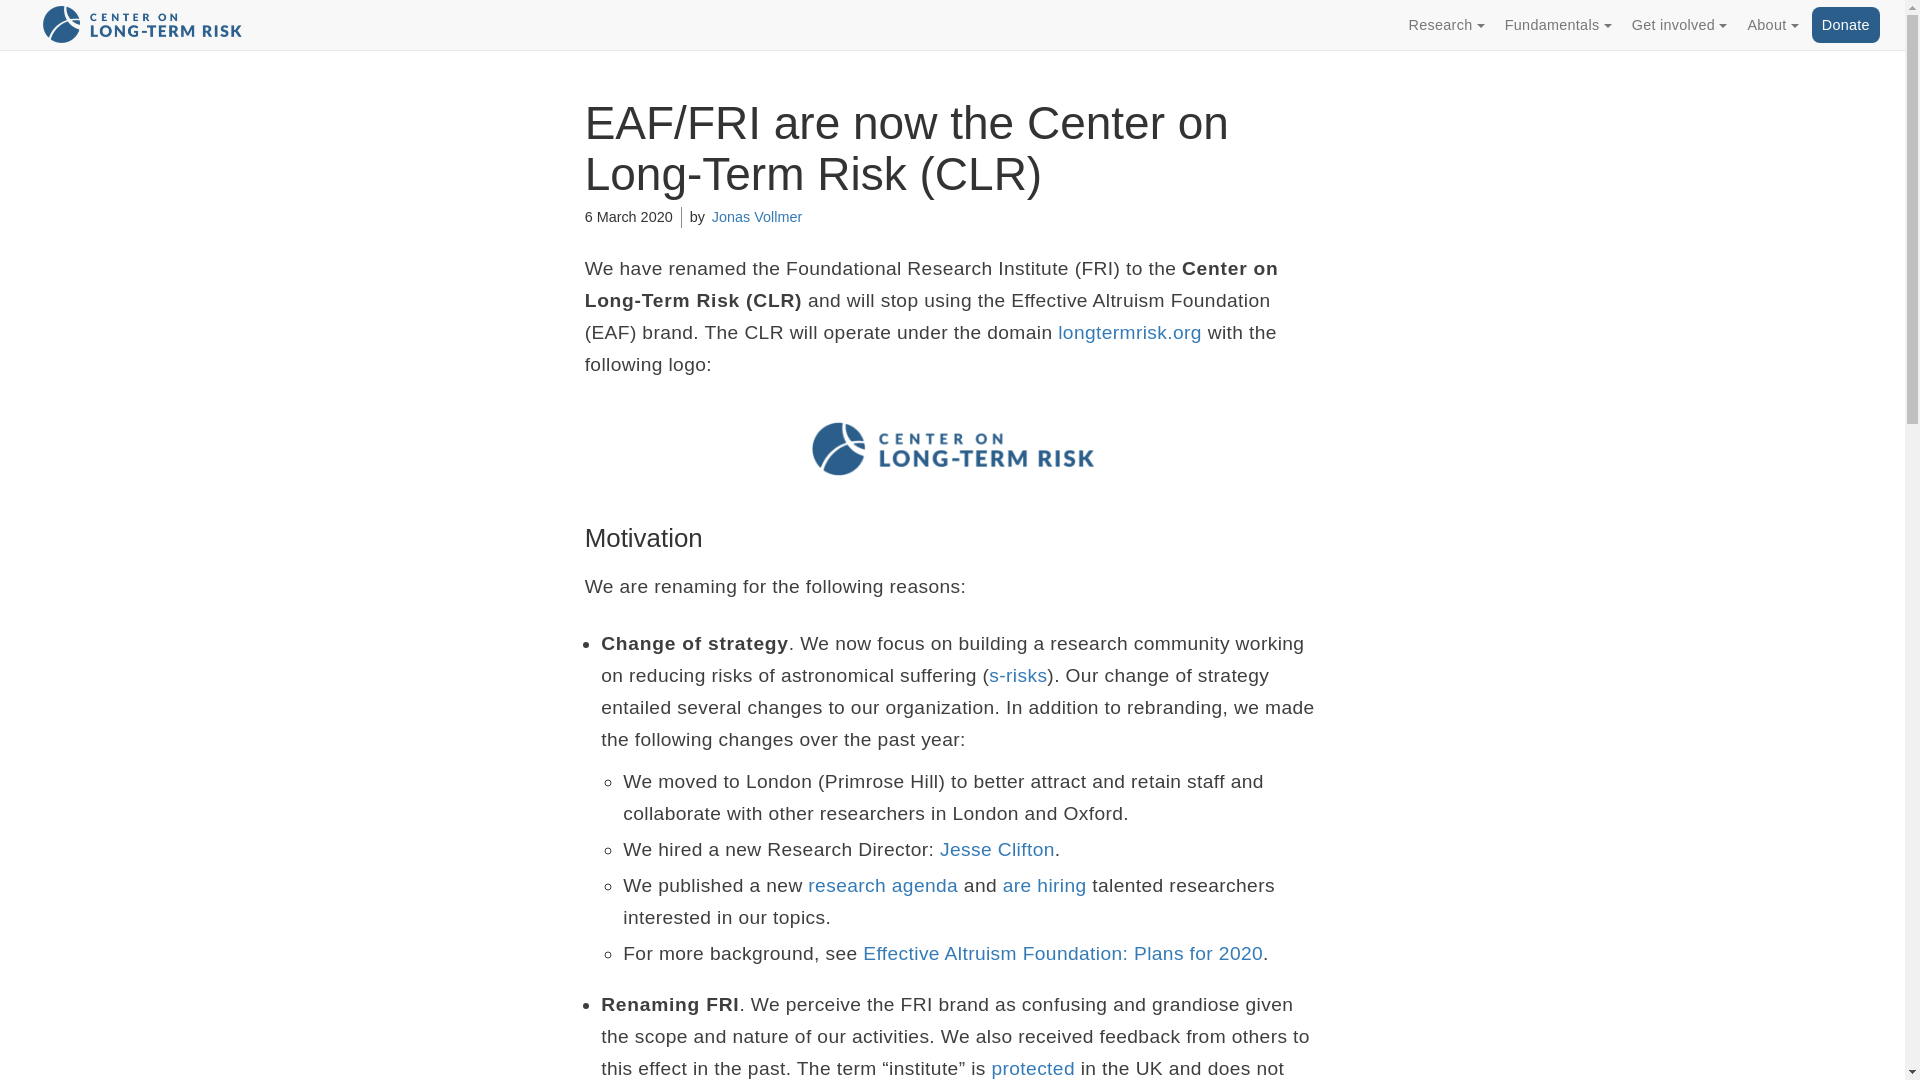 The image size is (1920, 1080). Describe the element at coordinates (1129, 332) in the screenshot. I see `longtermrisk.org` at that location.